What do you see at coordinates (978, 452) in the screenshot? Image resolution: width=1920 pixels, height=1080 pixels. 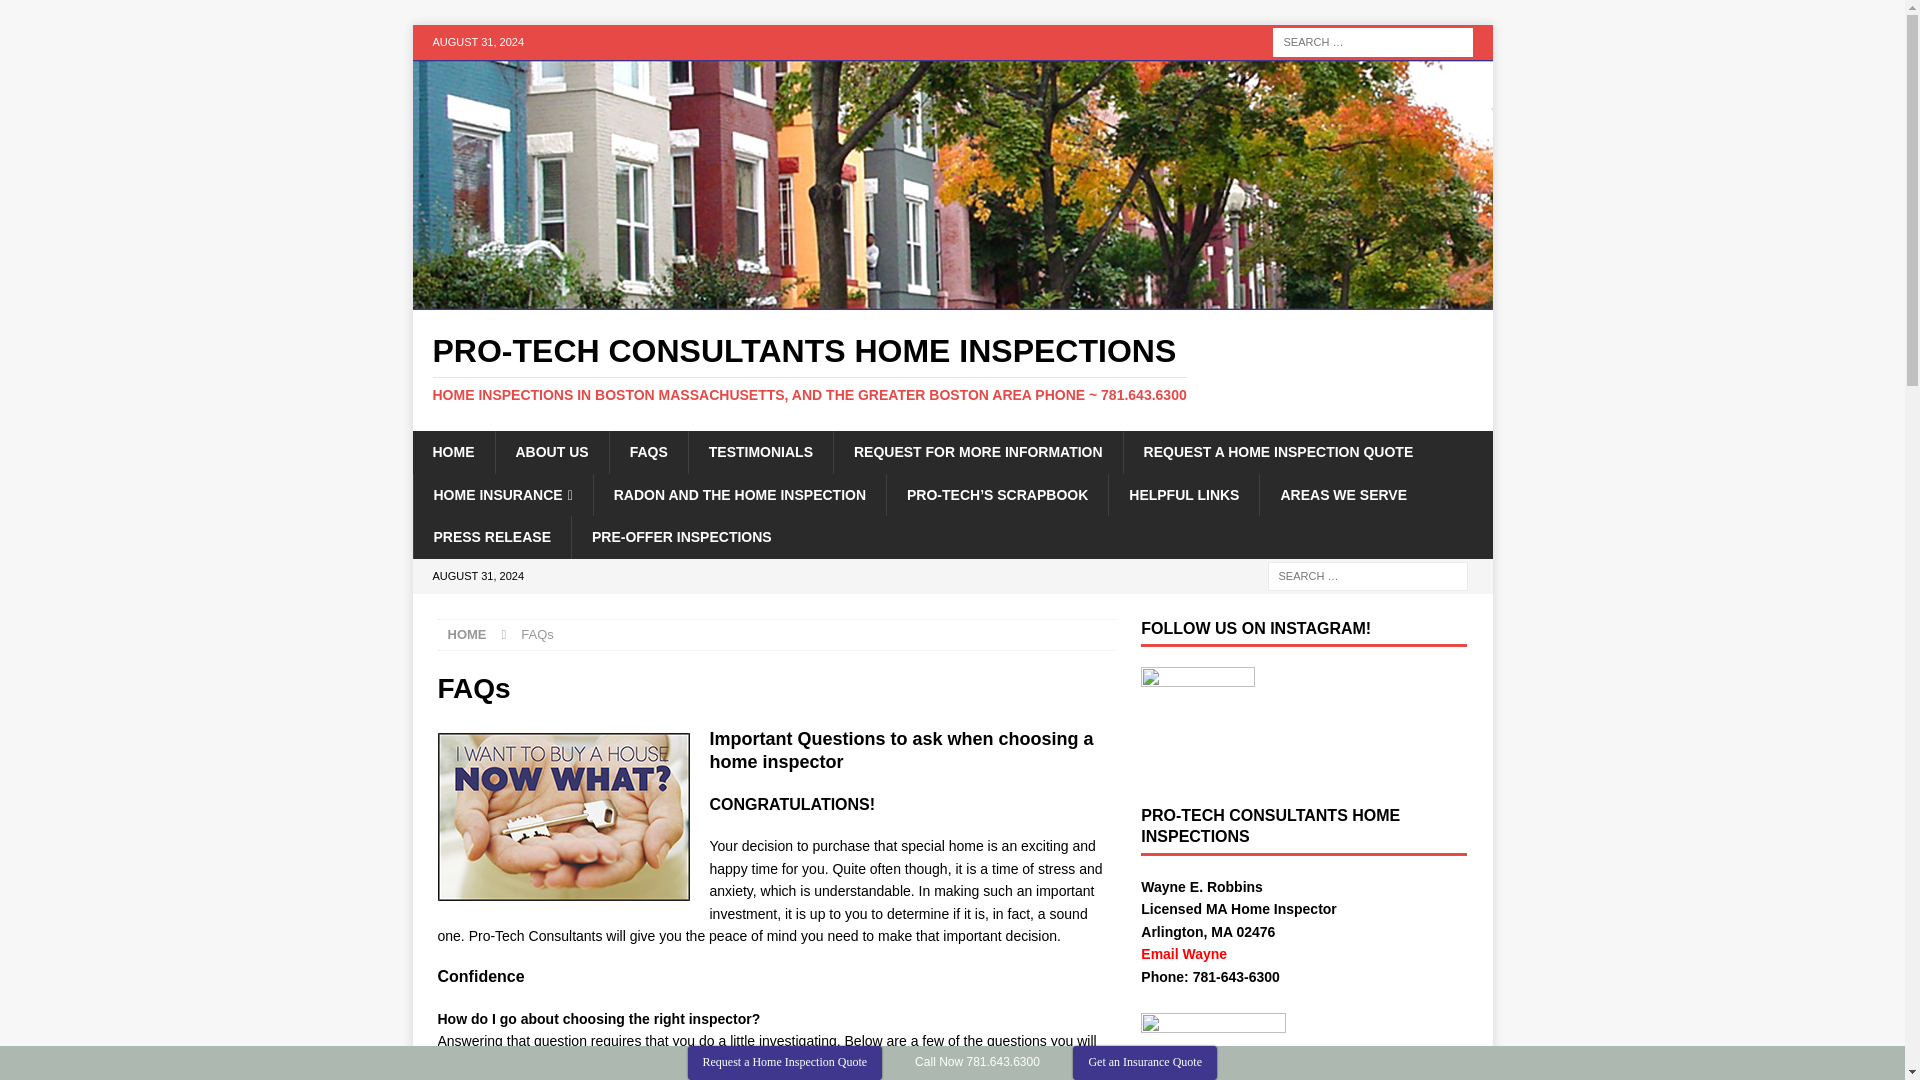 I see `REQUEST FOR MORE INFORMATION` at bounding box center [978, 452].